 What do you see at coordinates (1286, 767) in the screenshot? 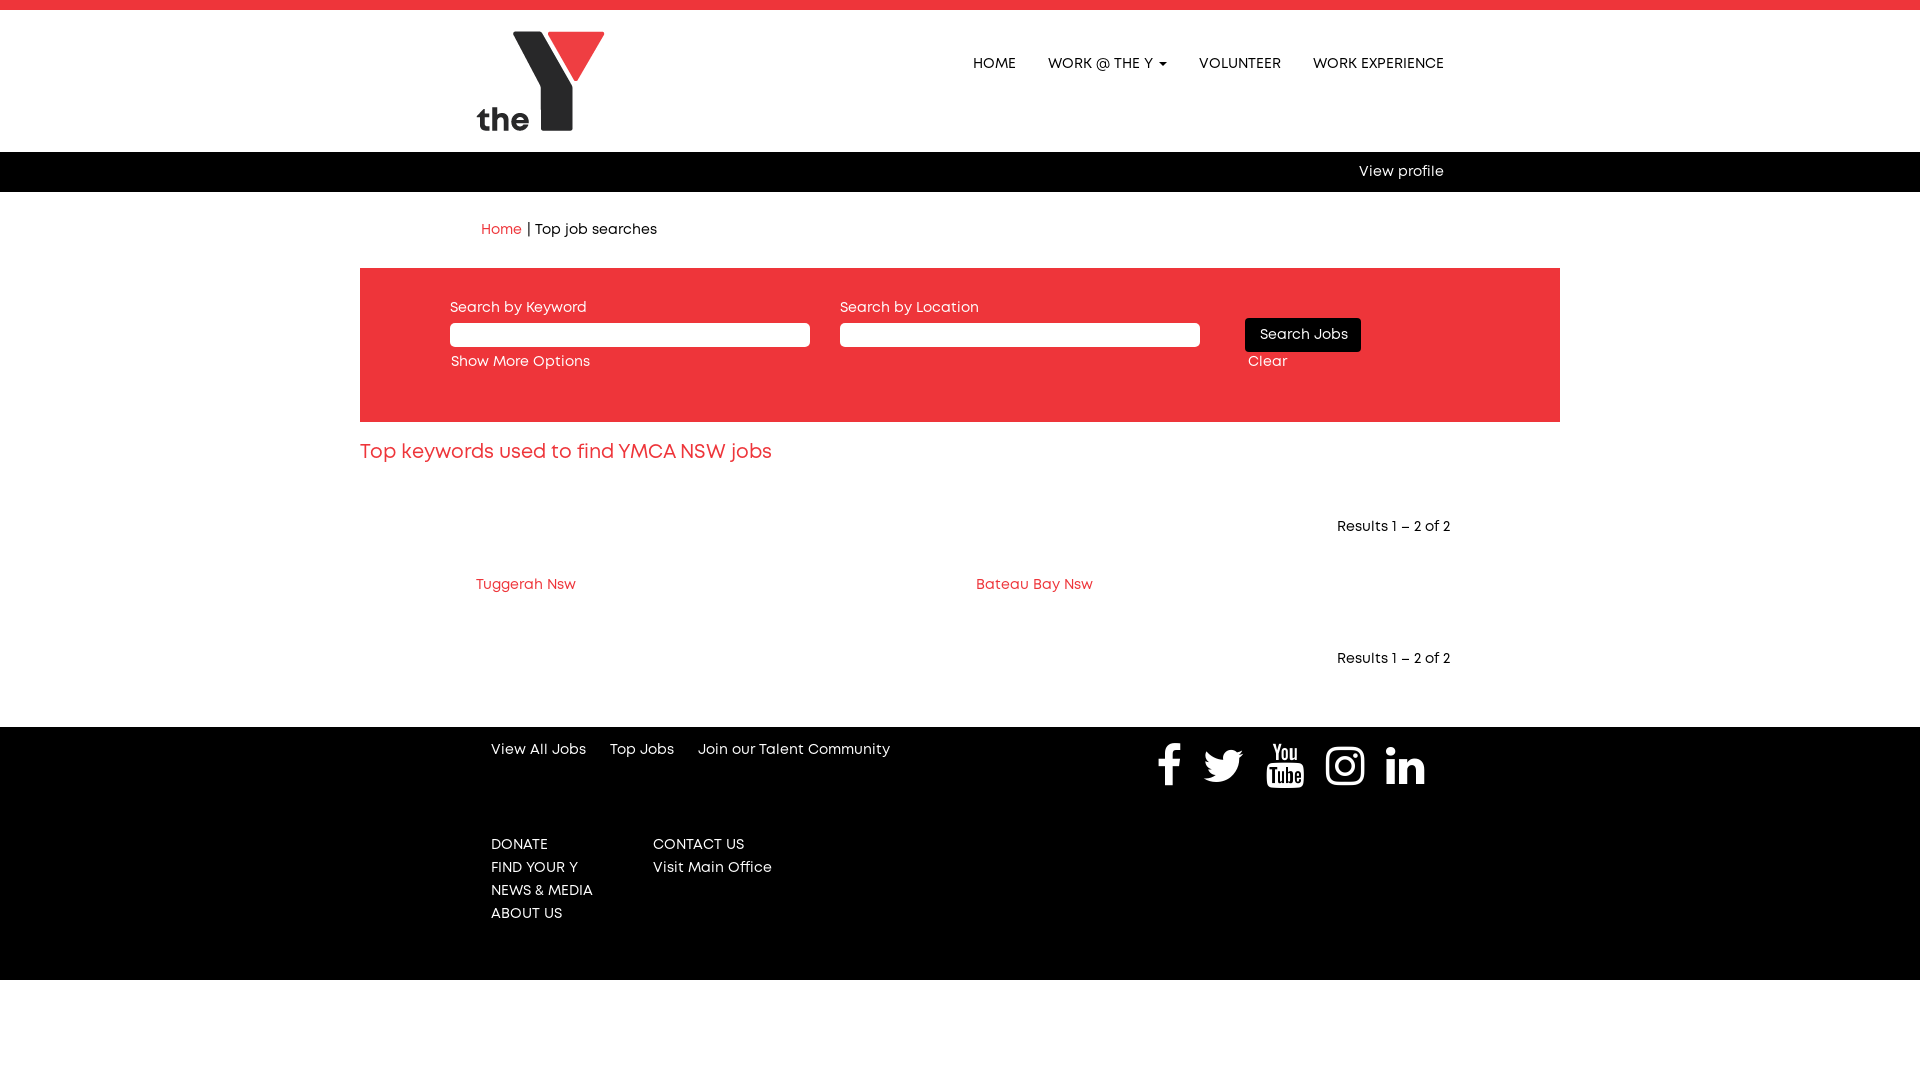
I see `youtube` at bounding box center [1286, 767].